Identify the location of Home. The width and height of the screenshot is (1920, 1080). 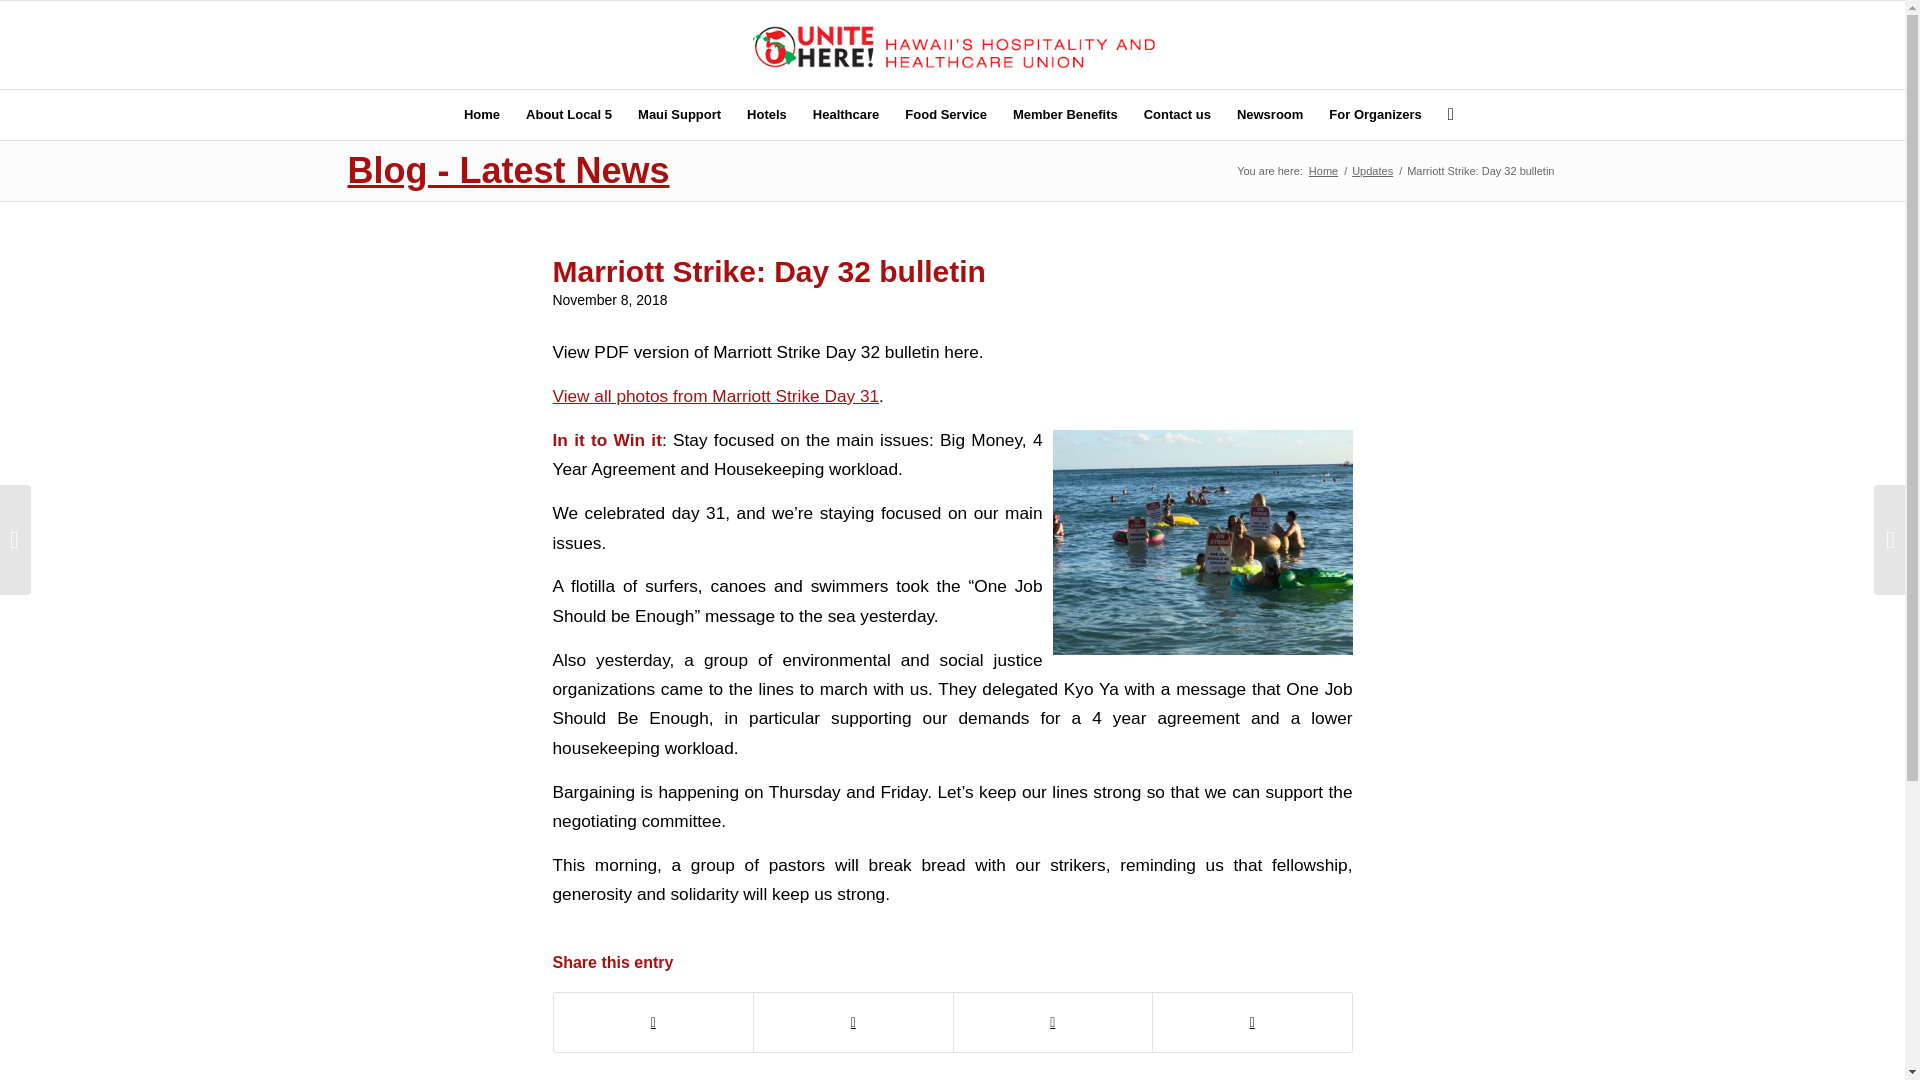
(482, 114).